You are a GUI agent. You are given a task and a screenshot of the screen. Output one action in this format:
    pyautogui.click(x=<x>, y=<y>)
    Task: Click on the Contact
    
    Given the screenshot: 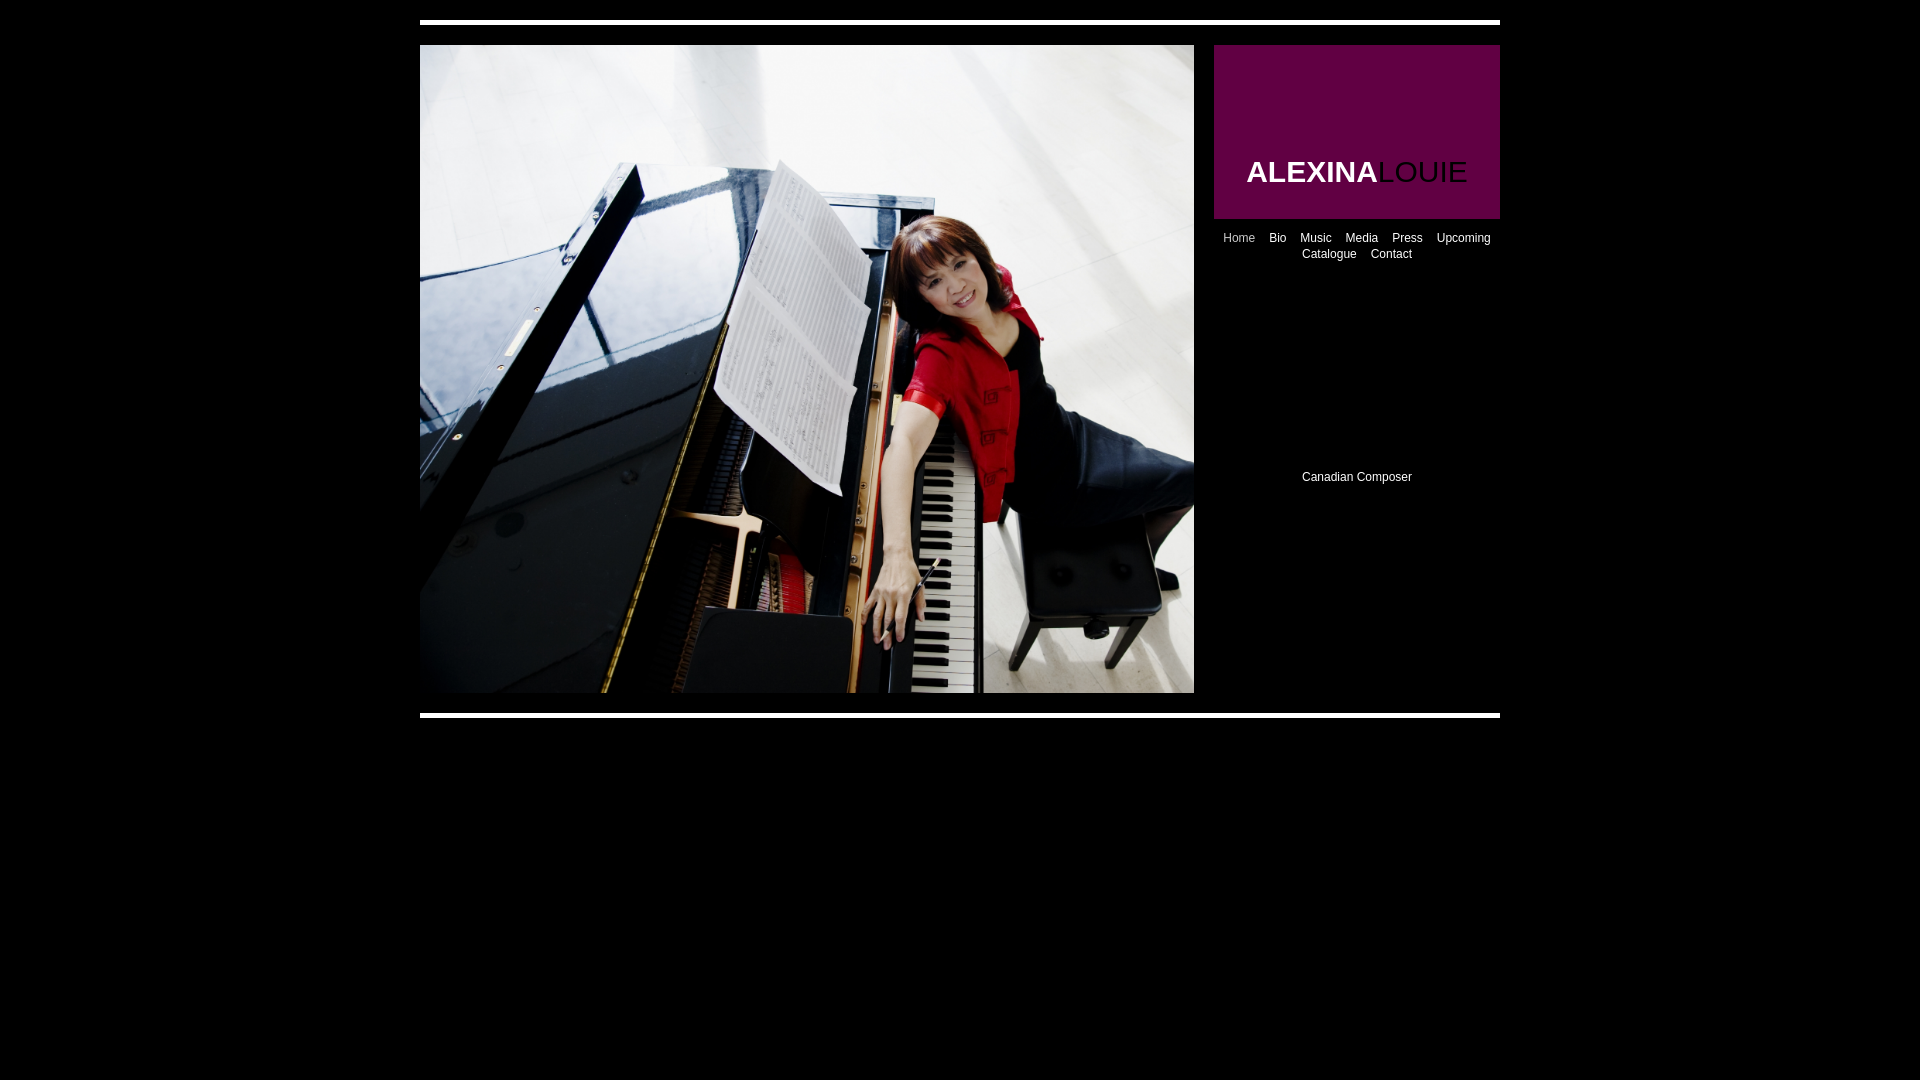 What is the action you would take?
    pyautogui.click(x=1392, y=254)
    